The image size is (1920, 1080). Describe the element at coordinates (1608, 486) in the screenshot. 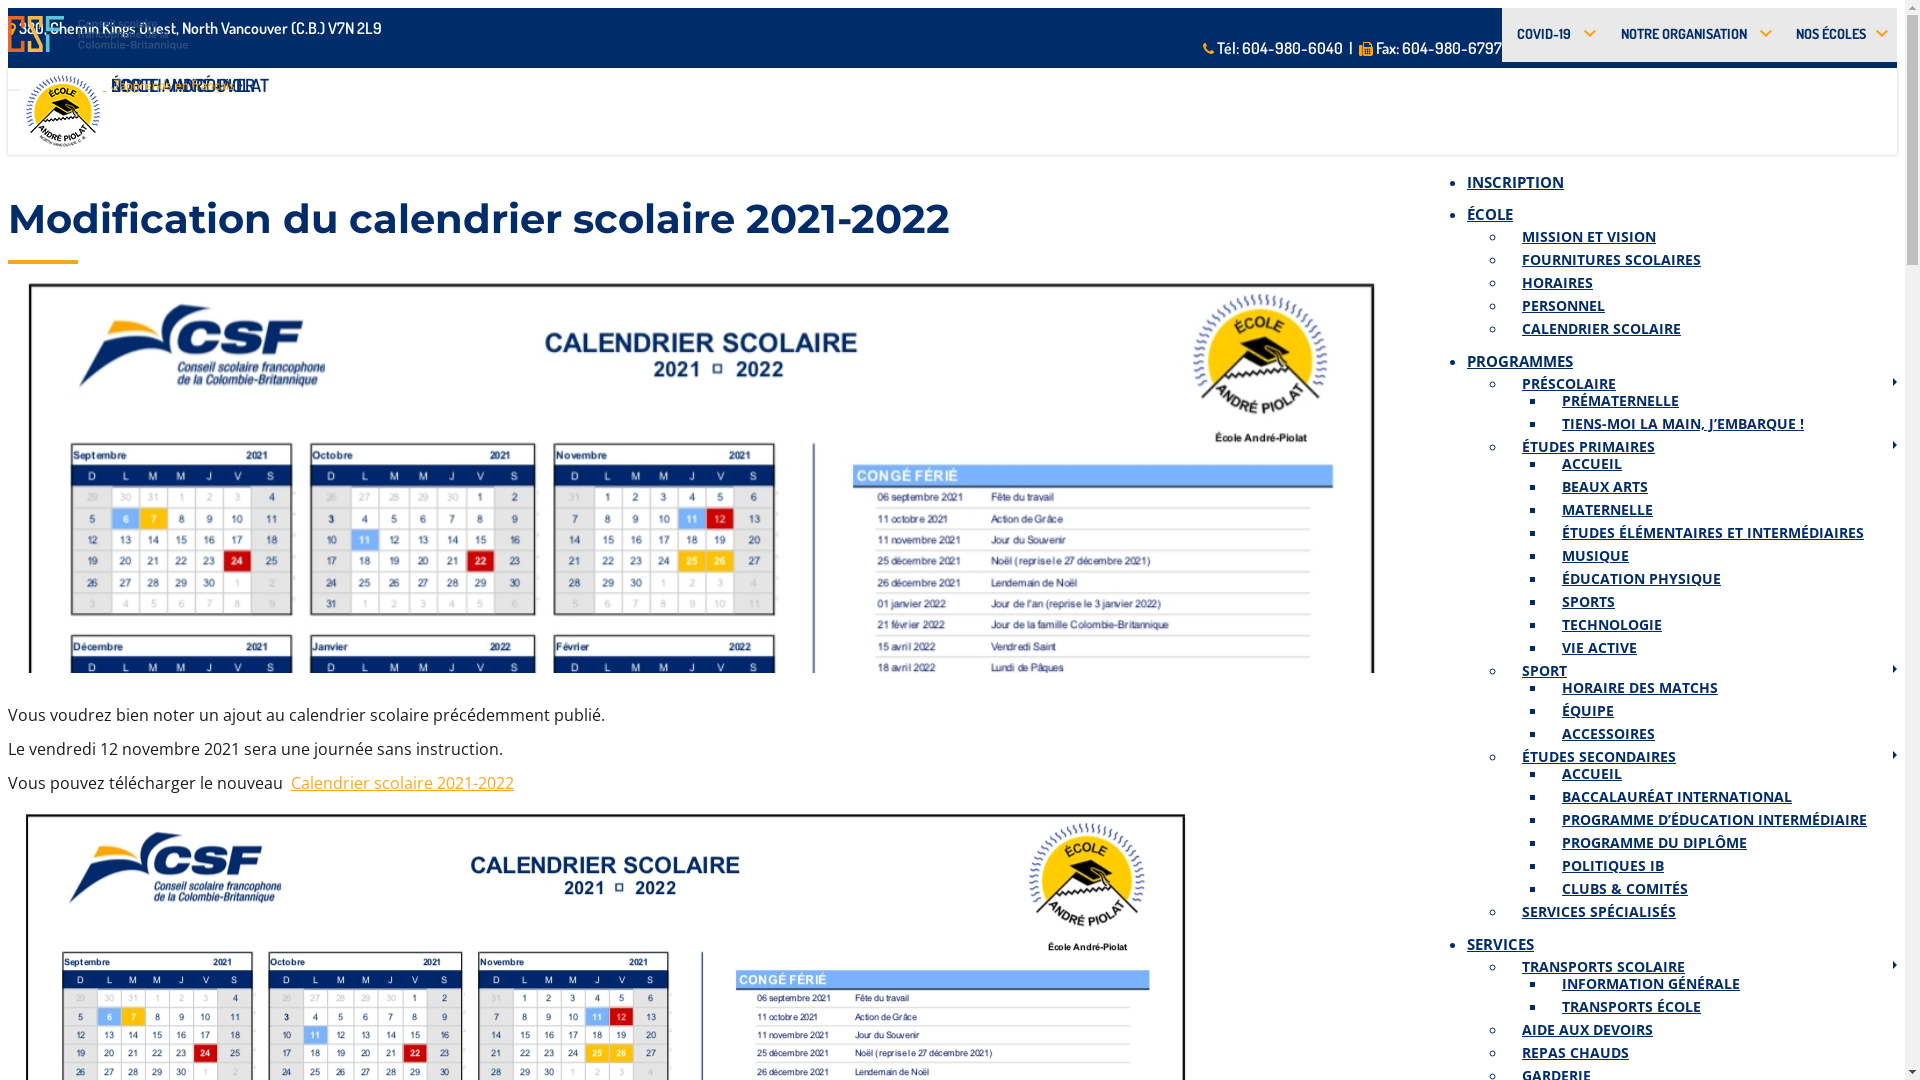

I see `BEAUX ARTS` at that location.